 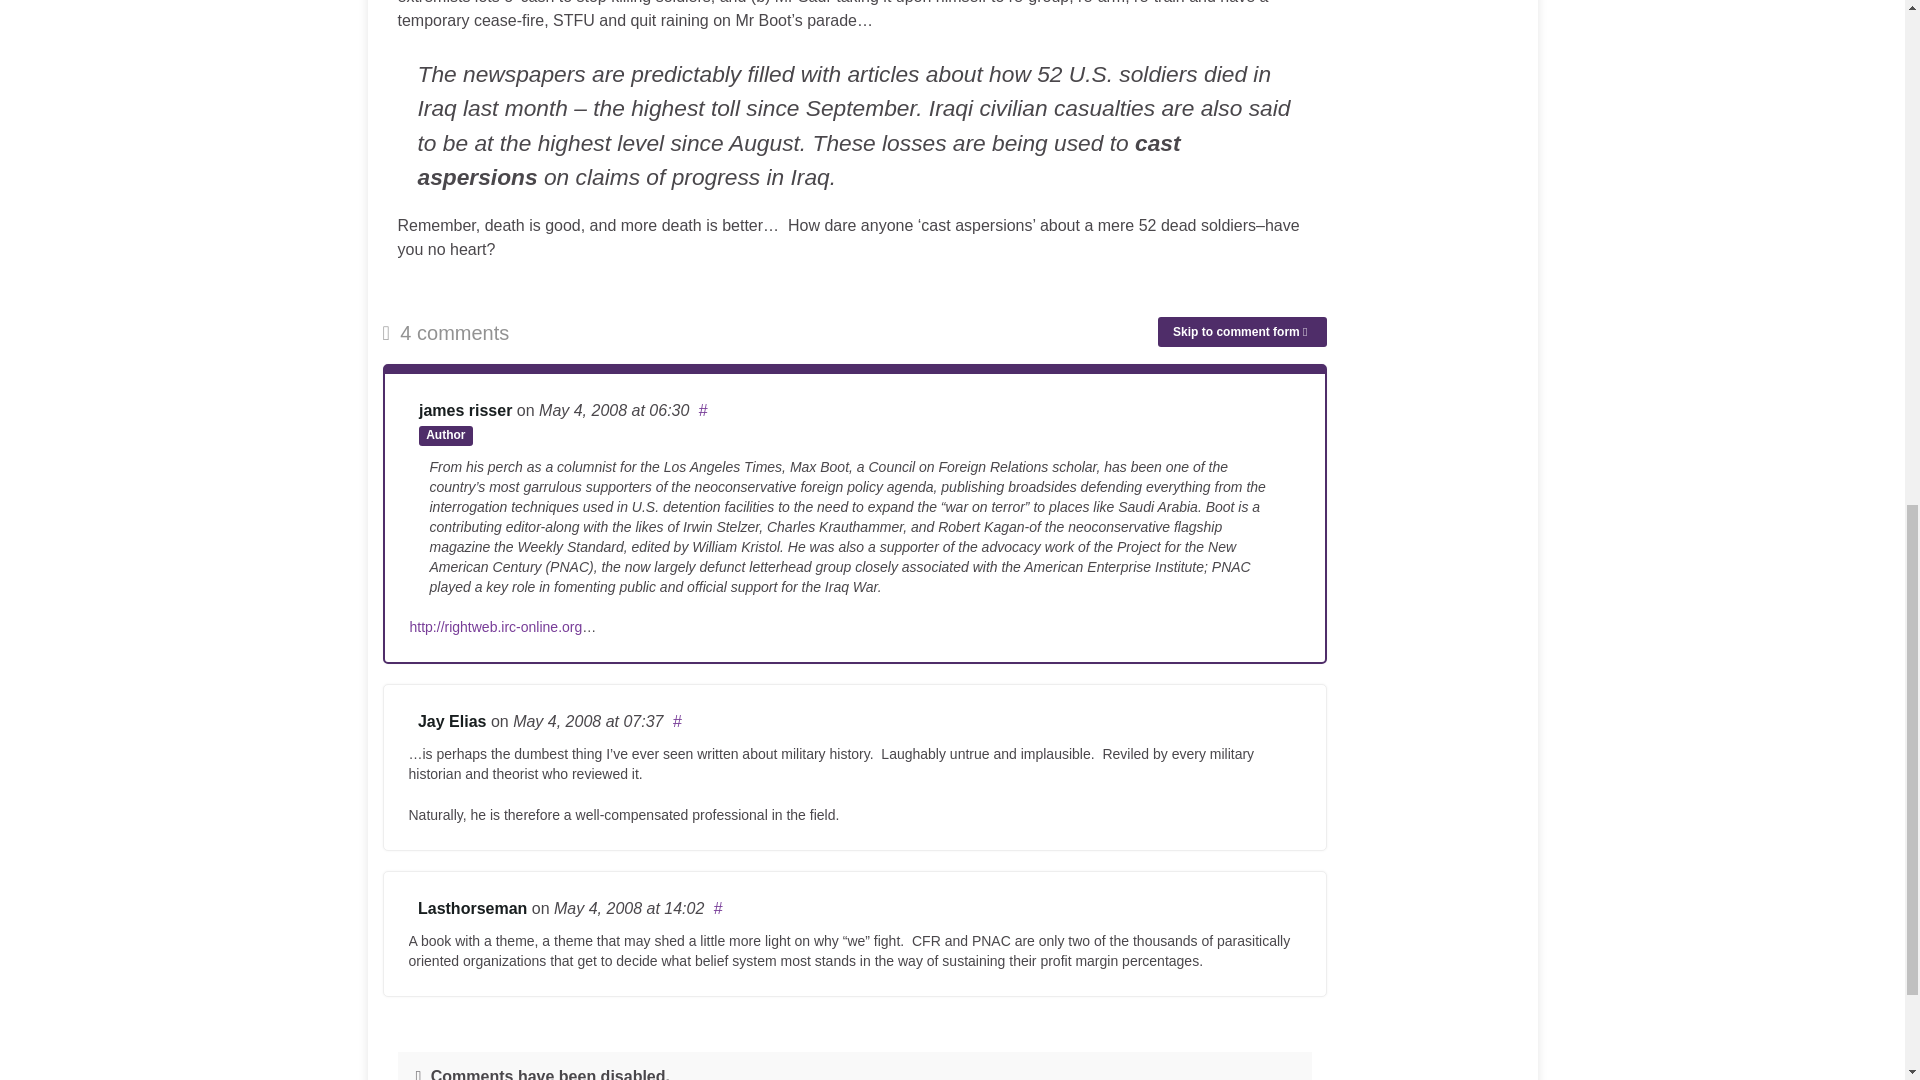 I want to click on Jay Elias, so click(x=452, y=721).